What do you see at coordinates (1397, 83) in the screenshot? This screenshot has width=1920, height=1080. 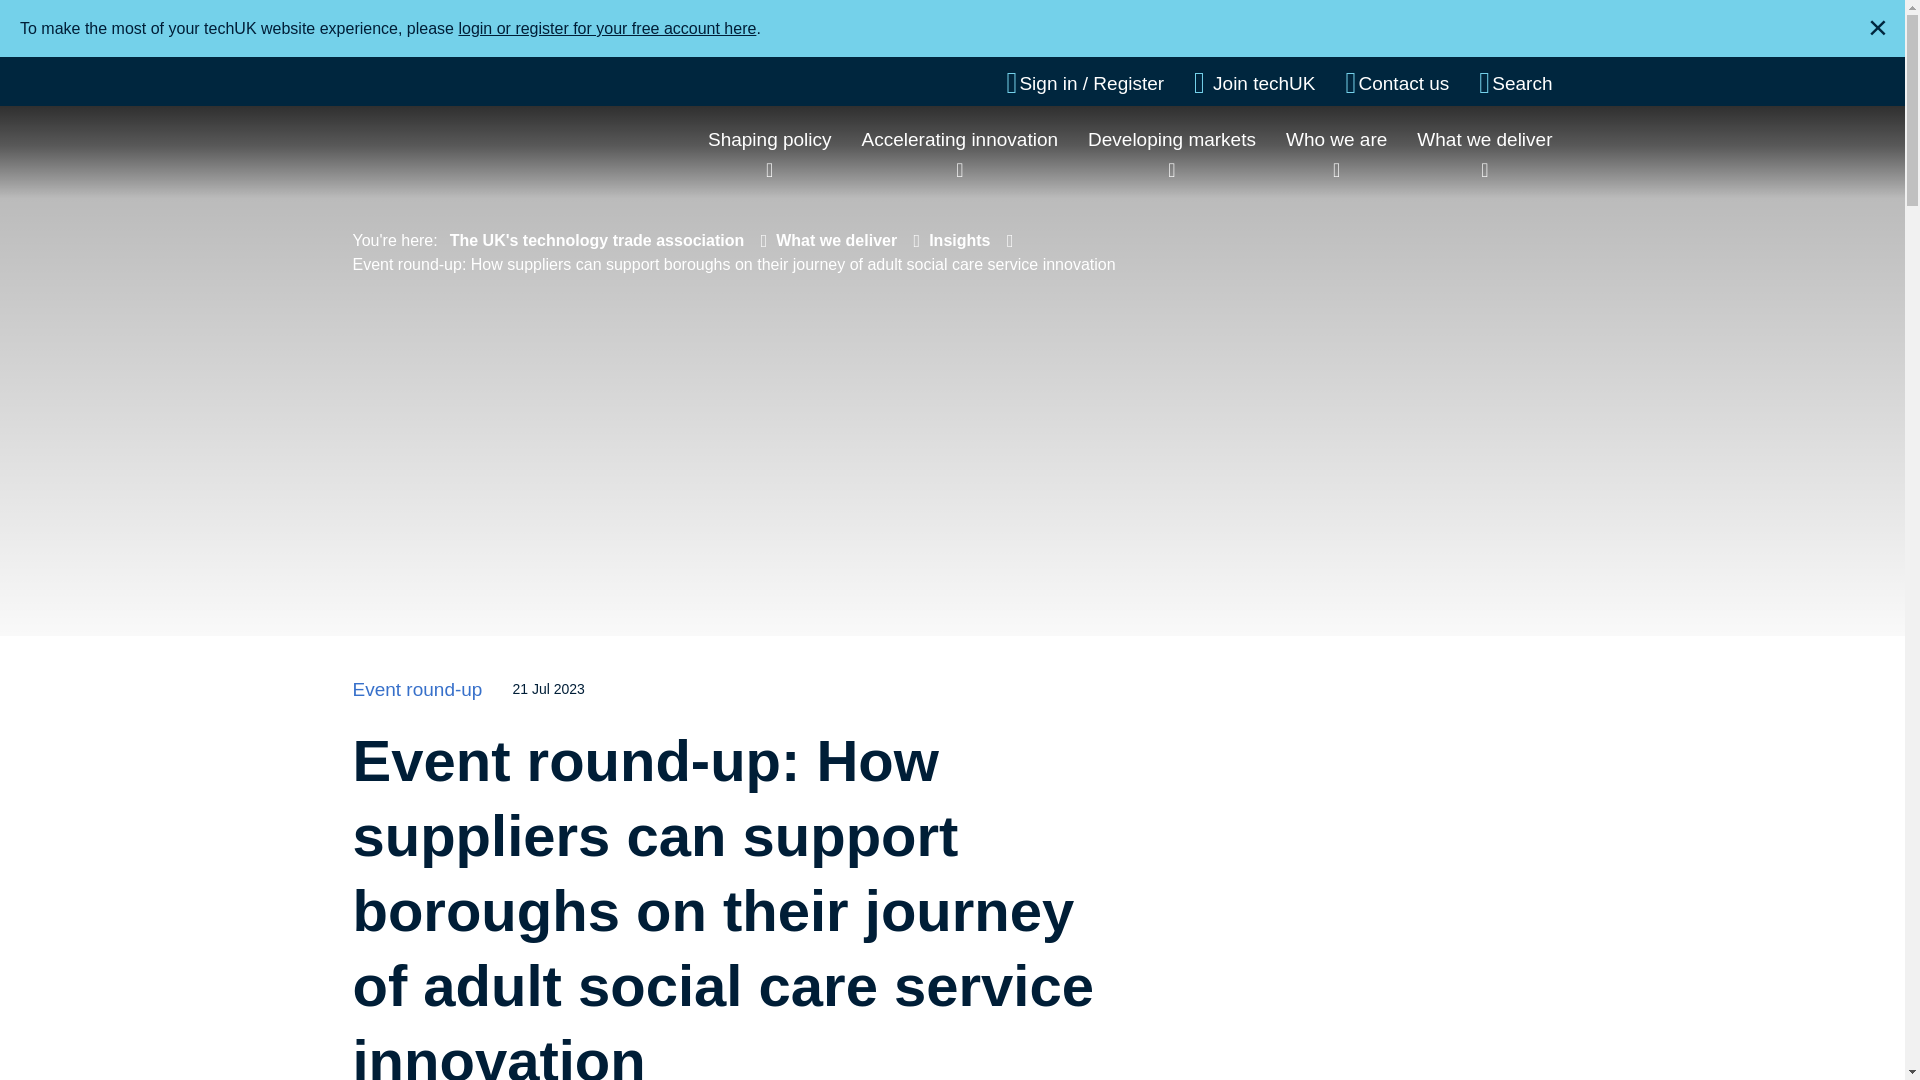 I see `Contact us` at bounding box center [1397, 83].